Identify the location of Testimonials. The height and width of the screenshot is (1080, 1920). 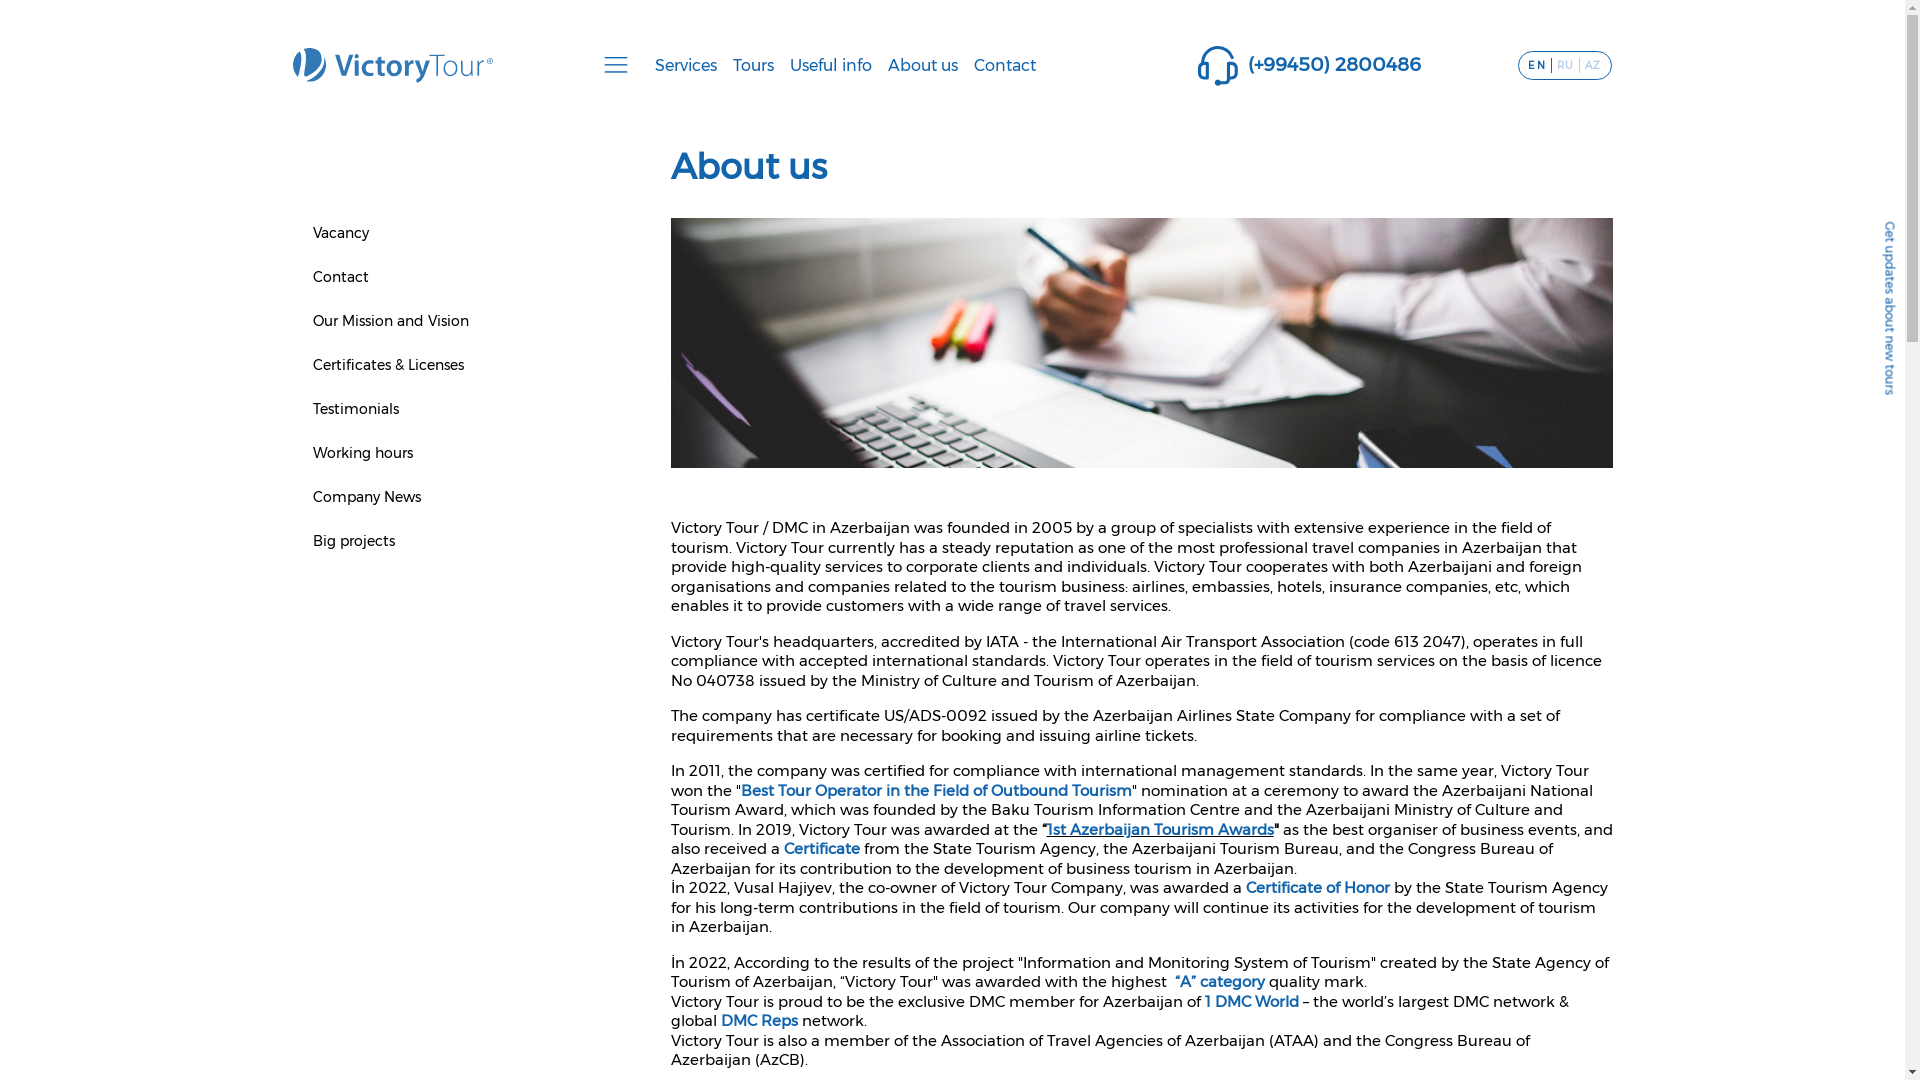
(355, 409).